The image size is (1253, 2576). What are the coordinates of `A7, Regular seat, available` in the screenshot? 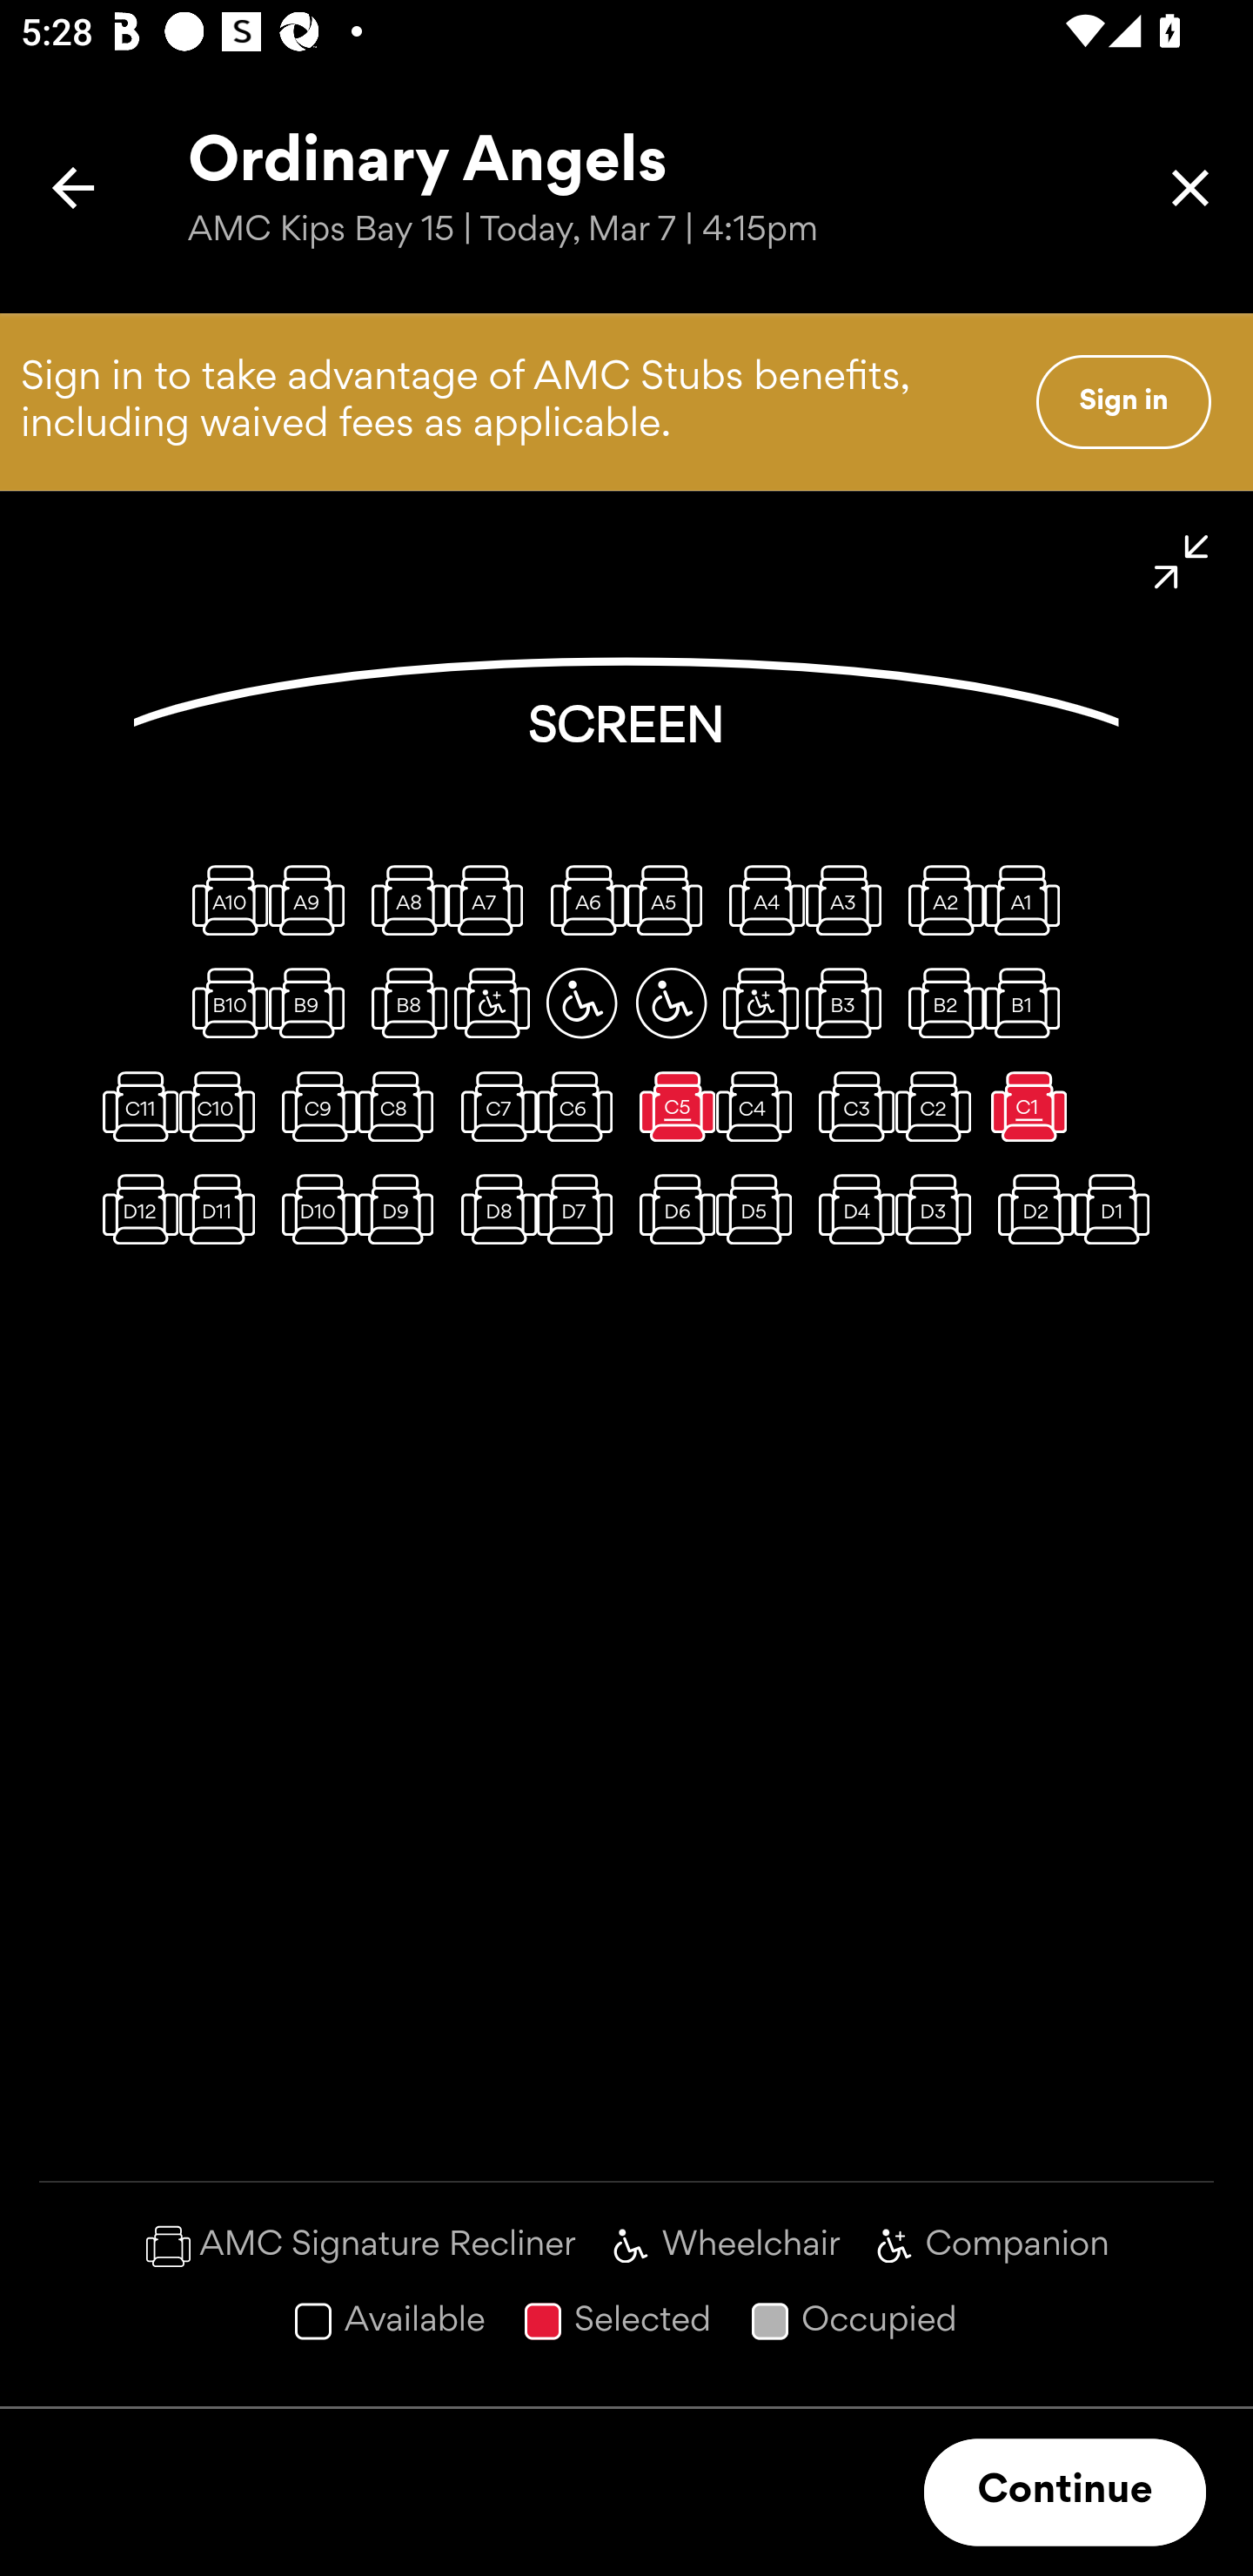 It's located at (492, 900).